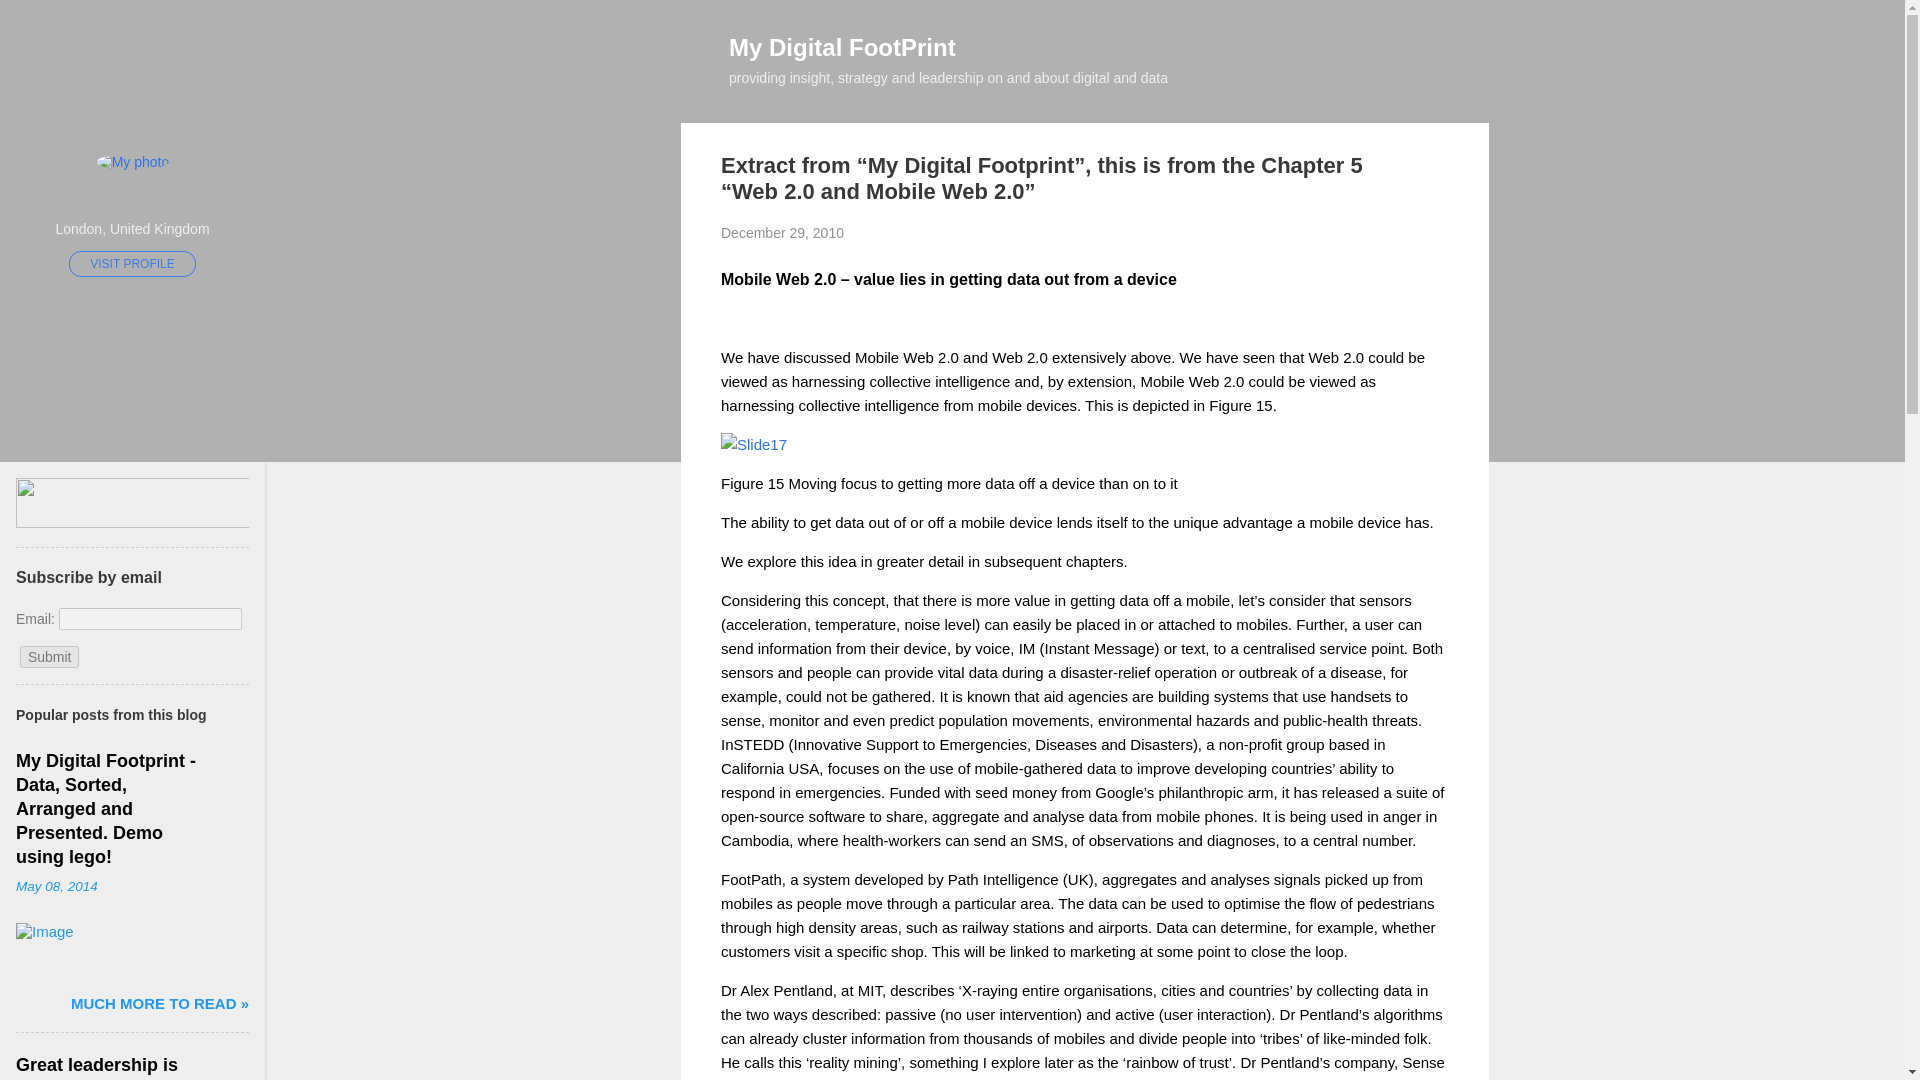 Image resolution: width=1920 pixels, height=1080 pixels. I want to click on permanent link, so click(782, 232).